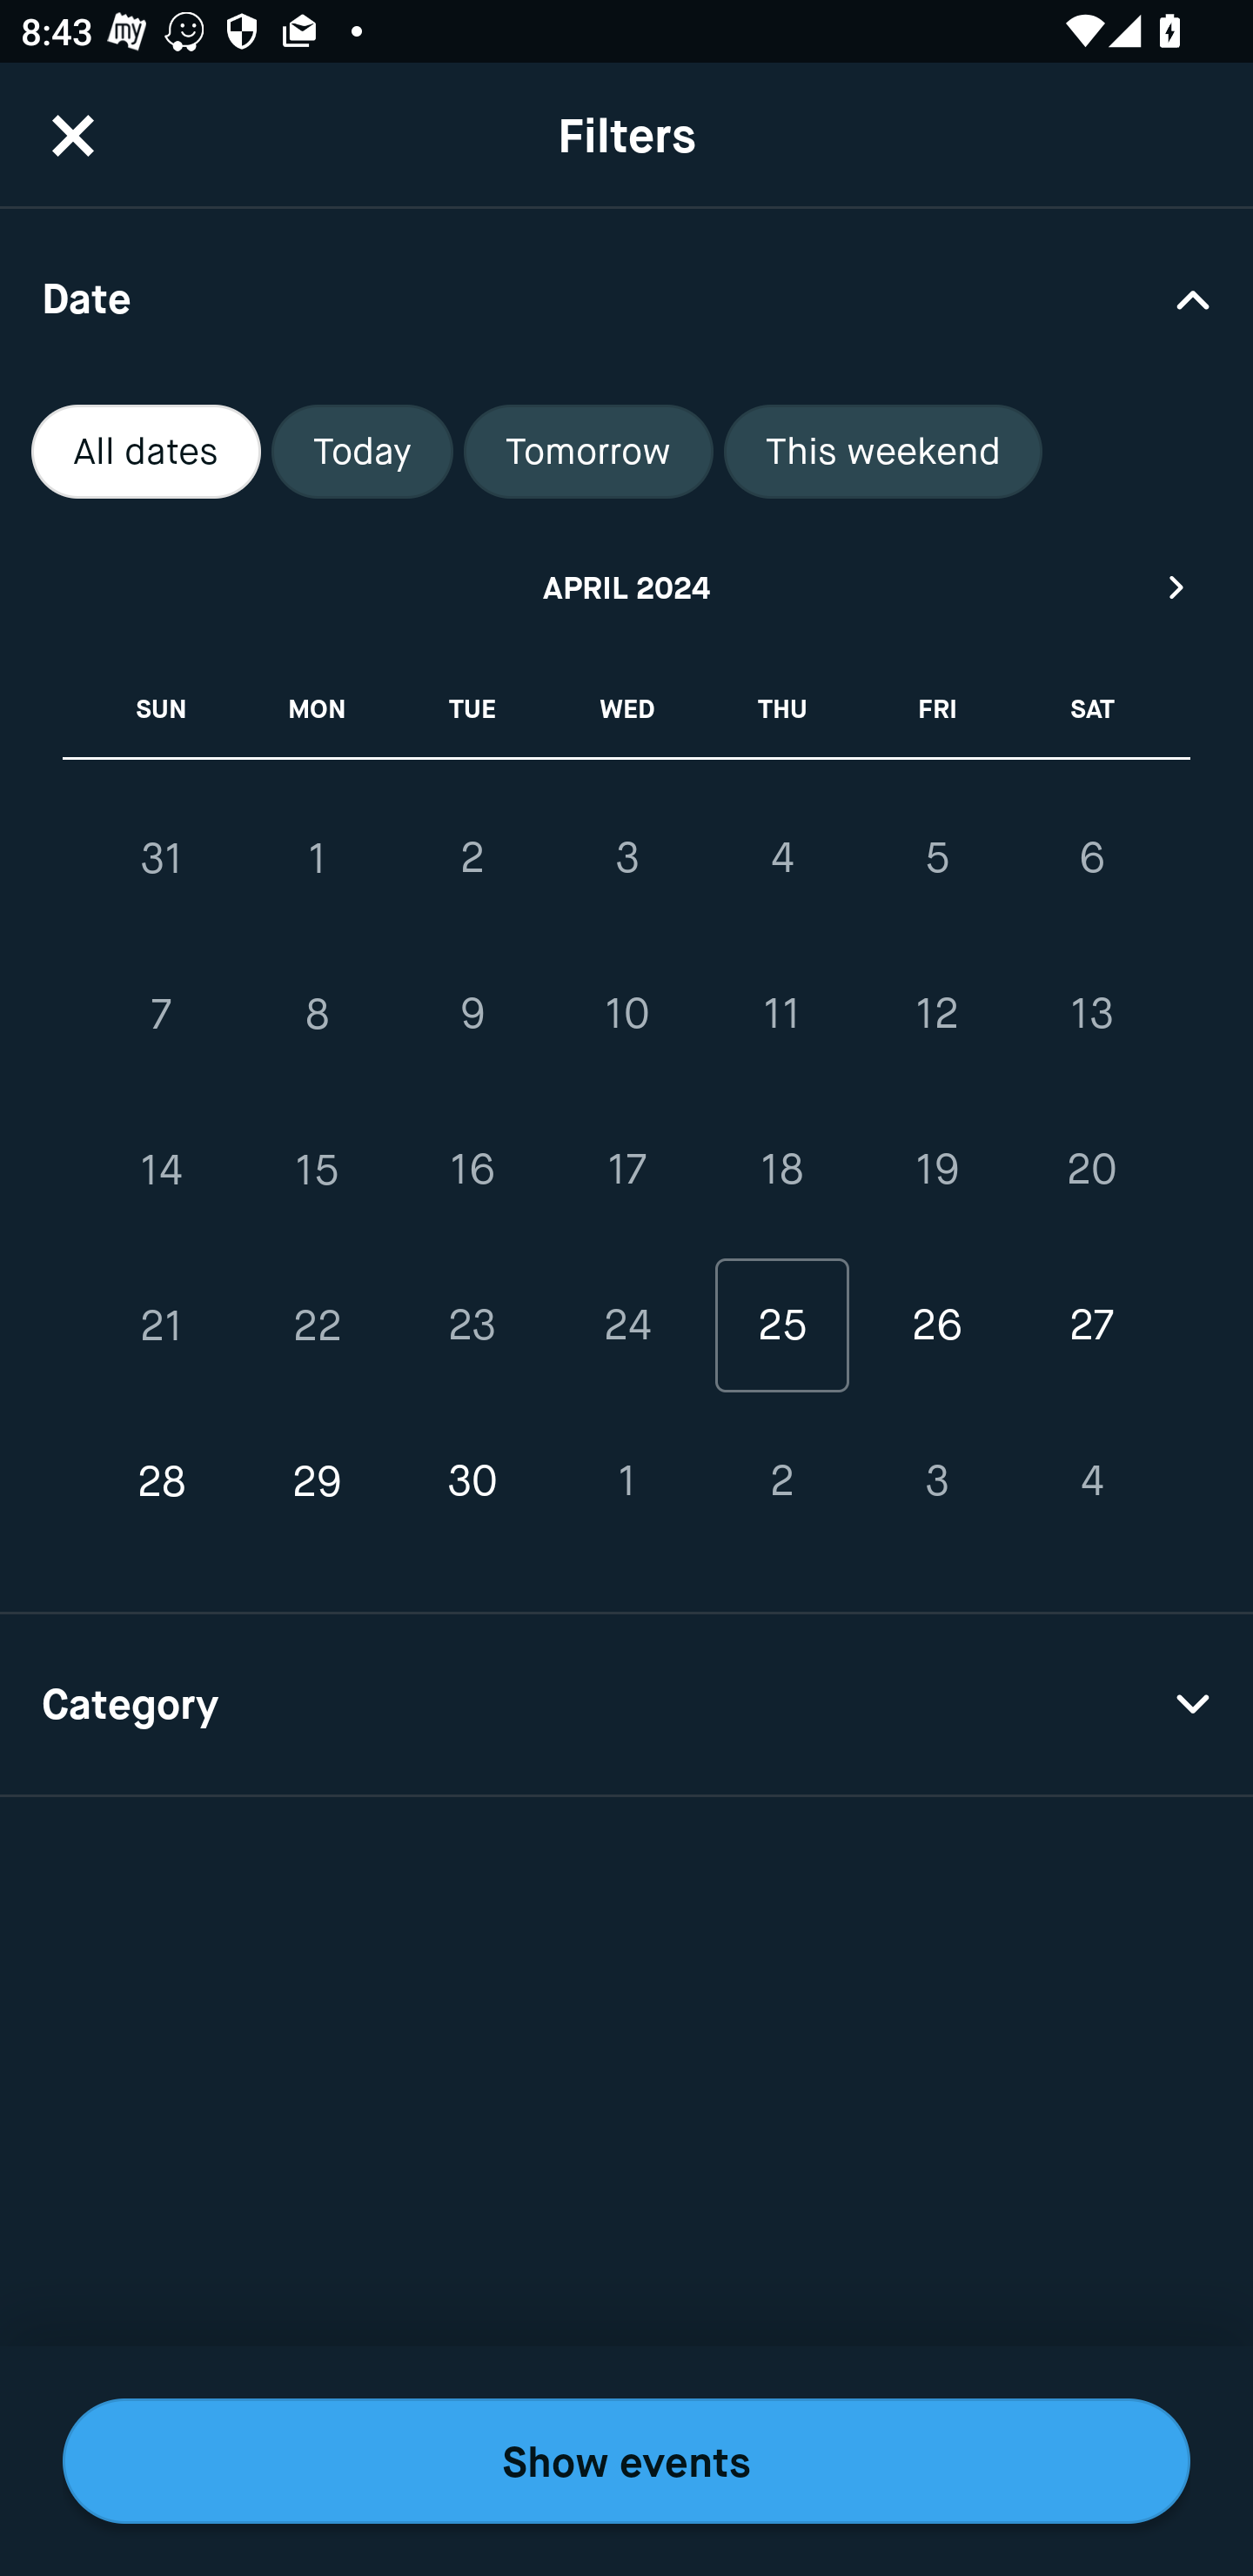 The height and width of the screenshot is (2576, 1253). Describe the element at coordinates (162, 1015) in the screenshot. I see `7` at that location.